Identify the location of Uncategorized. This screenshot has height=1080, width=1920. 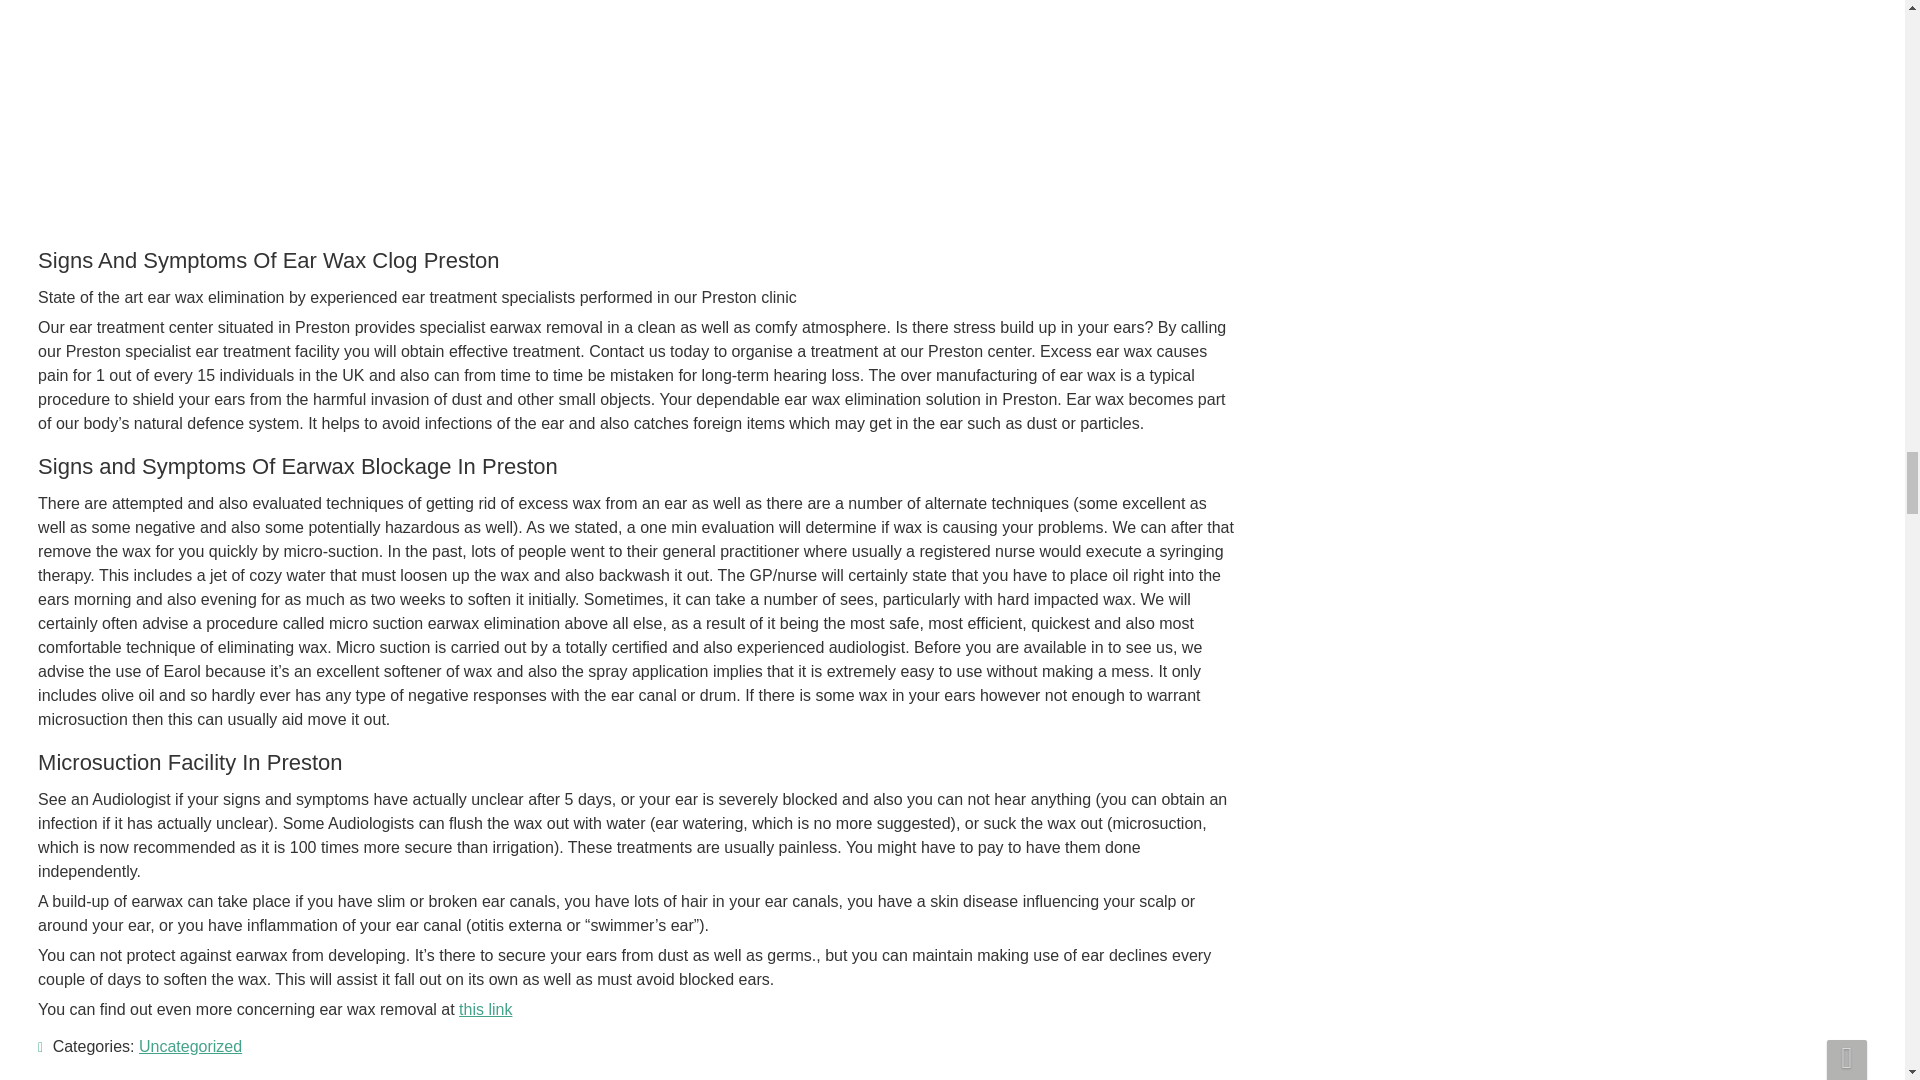
(190, 1046).